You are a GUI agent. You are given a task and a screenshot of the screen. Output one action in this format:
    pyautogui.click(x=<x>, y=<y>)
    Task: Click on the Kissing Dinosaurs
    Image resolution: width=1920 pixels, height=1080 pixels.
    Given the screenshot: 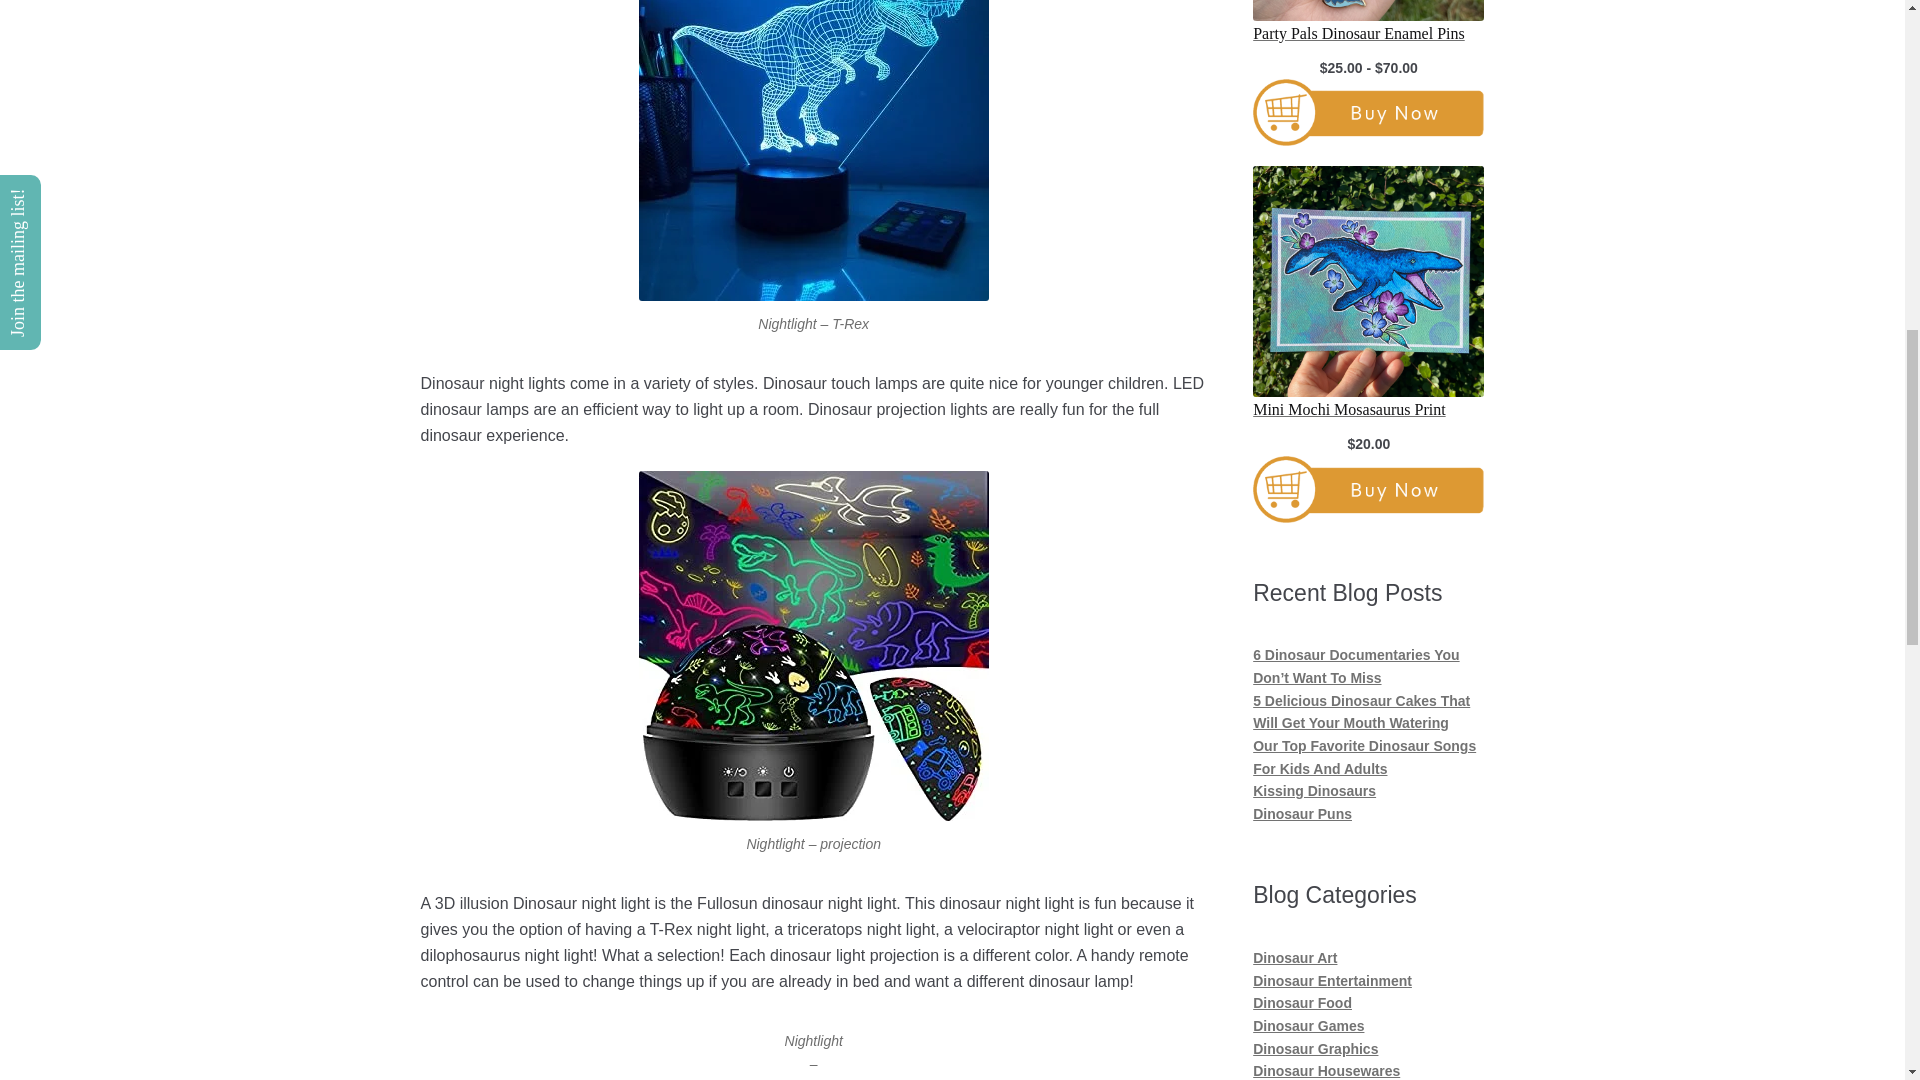 What is the action you would take?
    pyautogui.click(x=1314, y=791)
    